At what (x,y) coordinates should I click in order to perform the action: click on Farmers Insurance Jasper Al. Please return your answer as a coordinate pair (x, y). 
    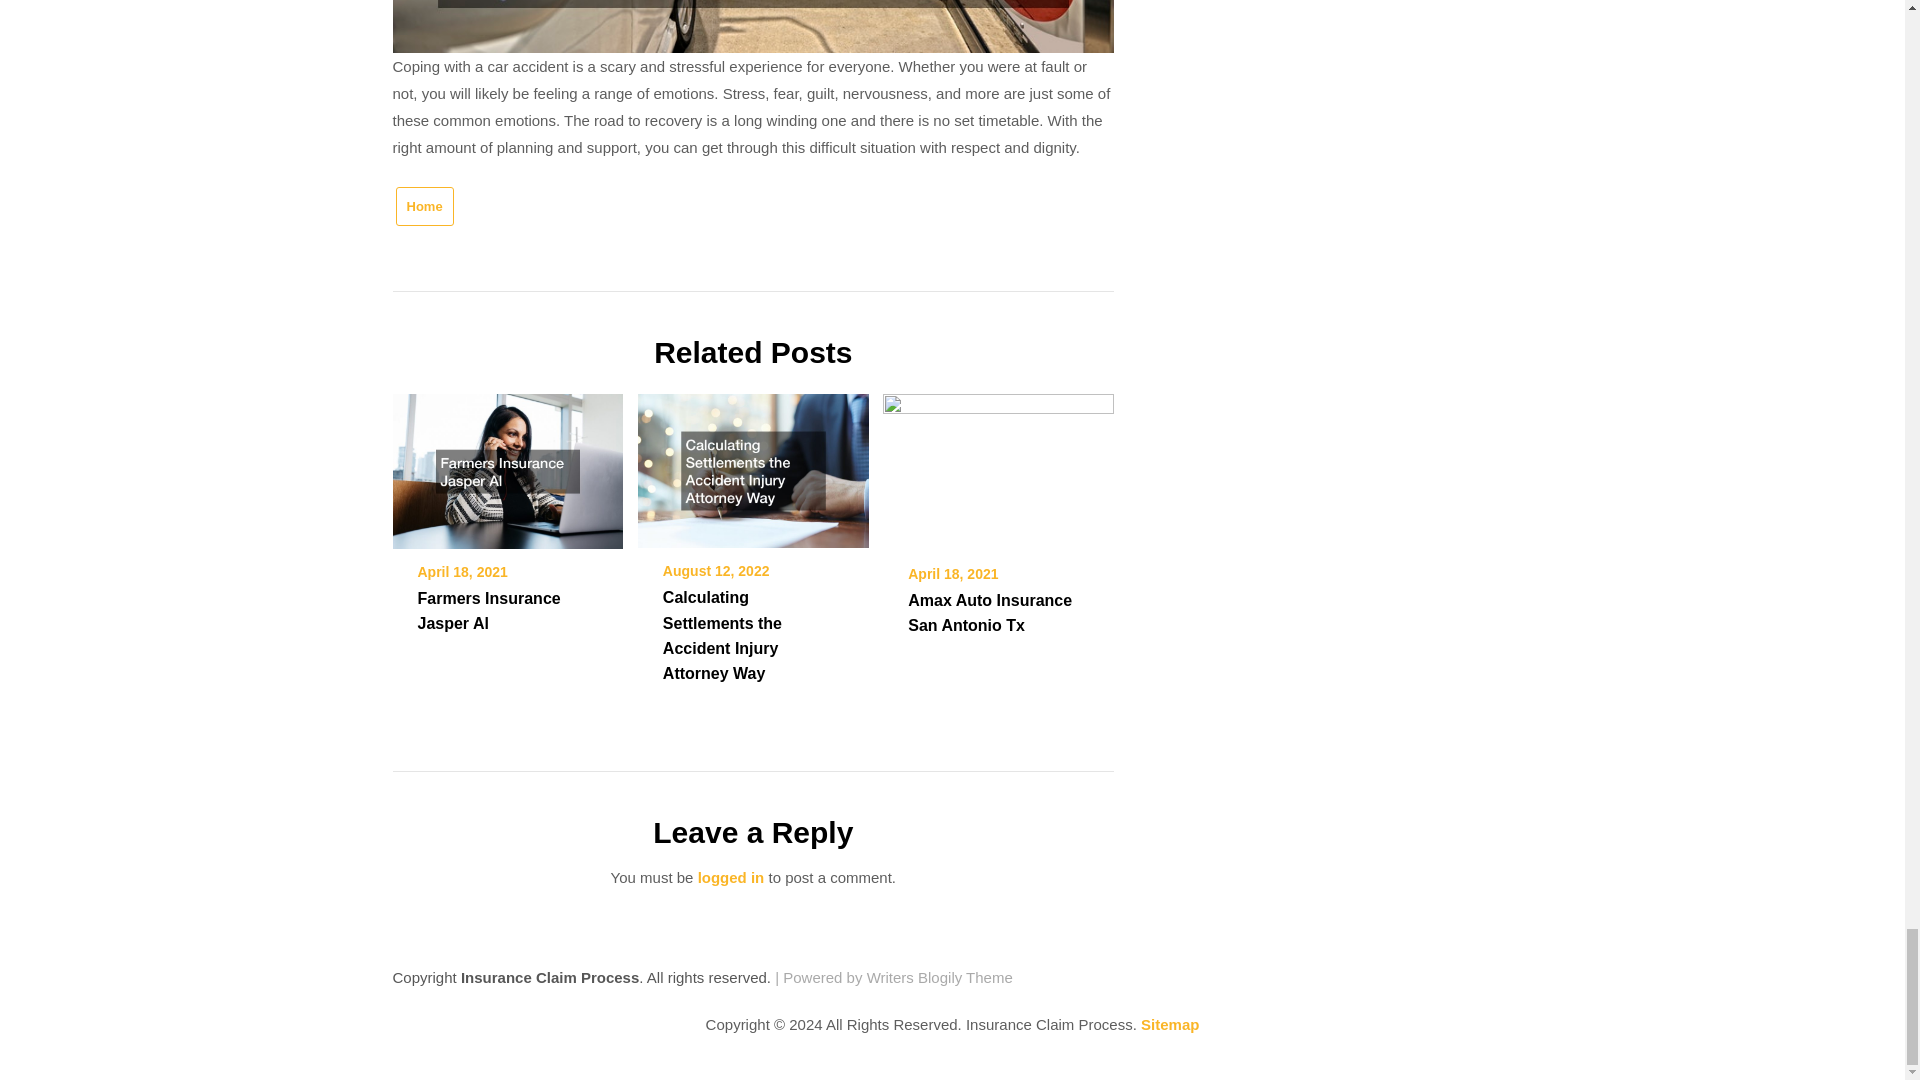
    Looking at the image, I should click on (489, 610).